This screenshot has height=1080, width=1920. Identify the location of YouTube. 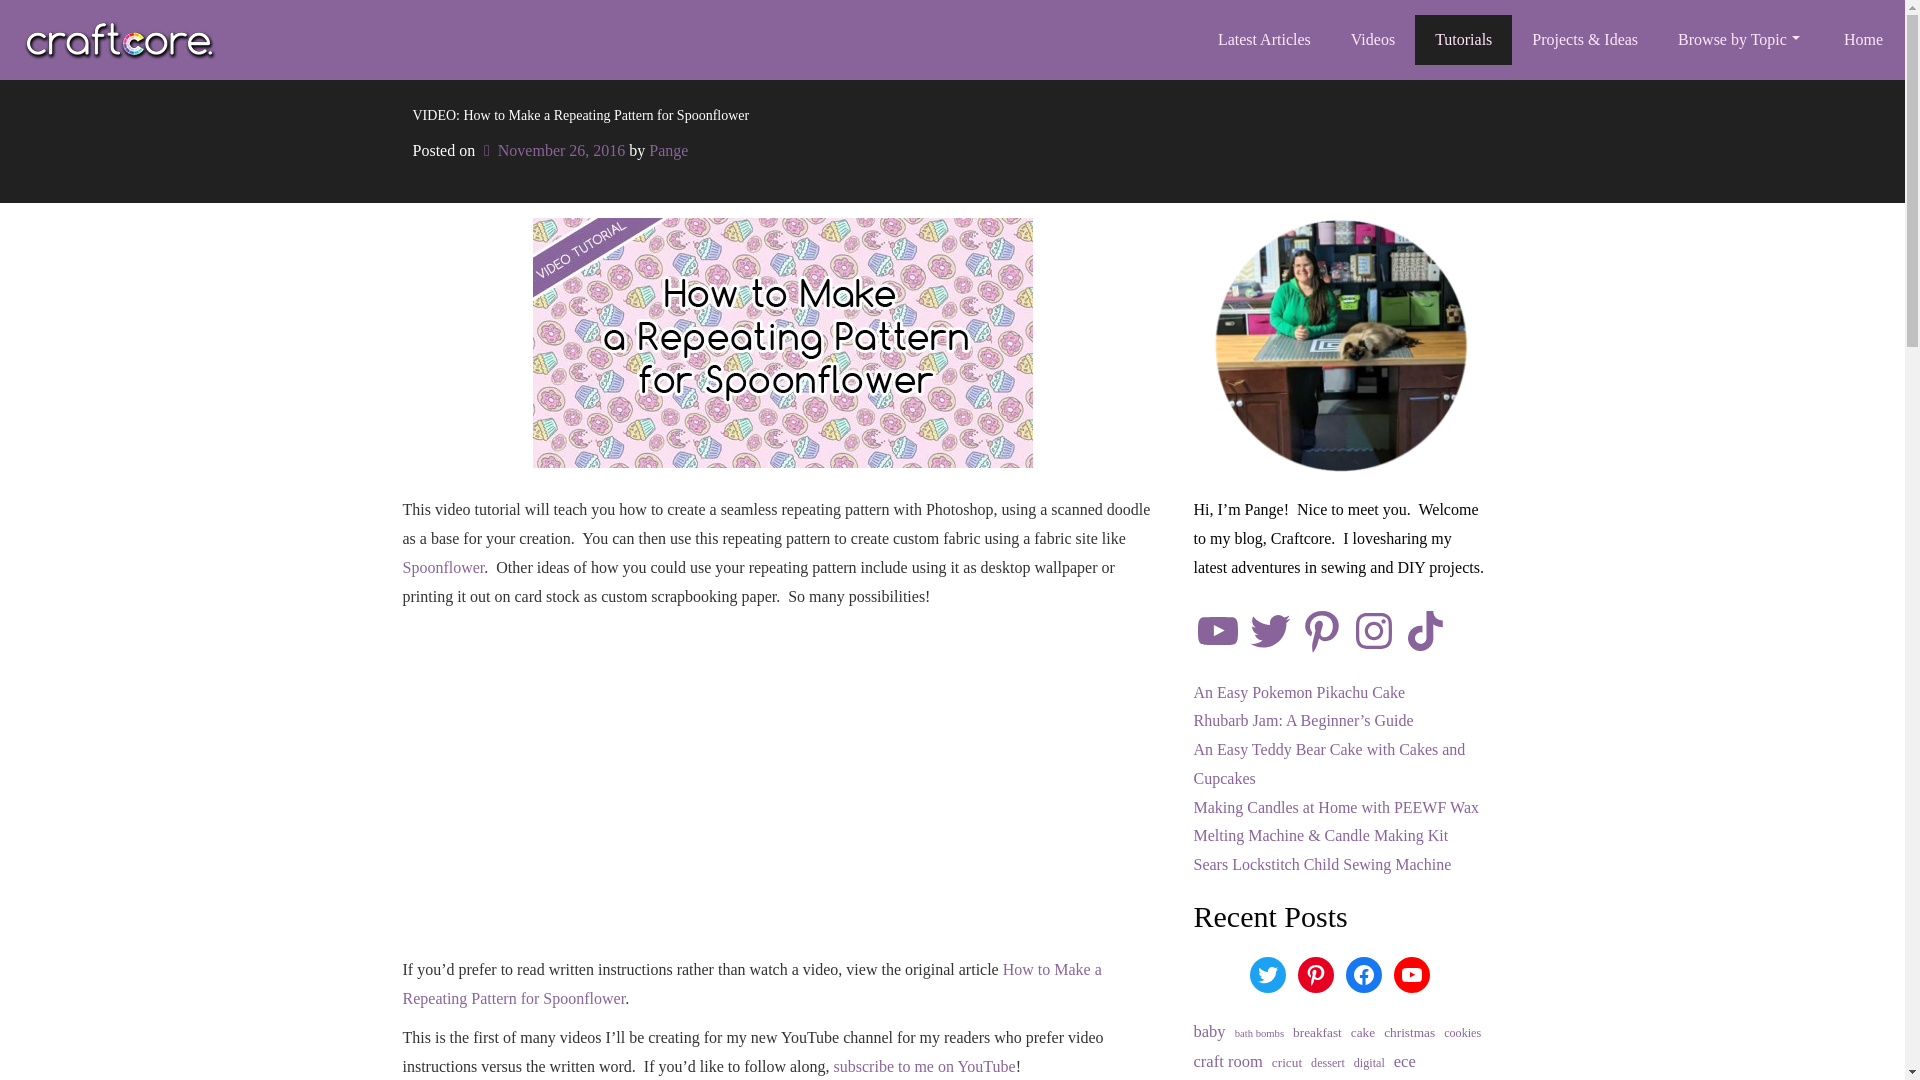
(1218, 630).